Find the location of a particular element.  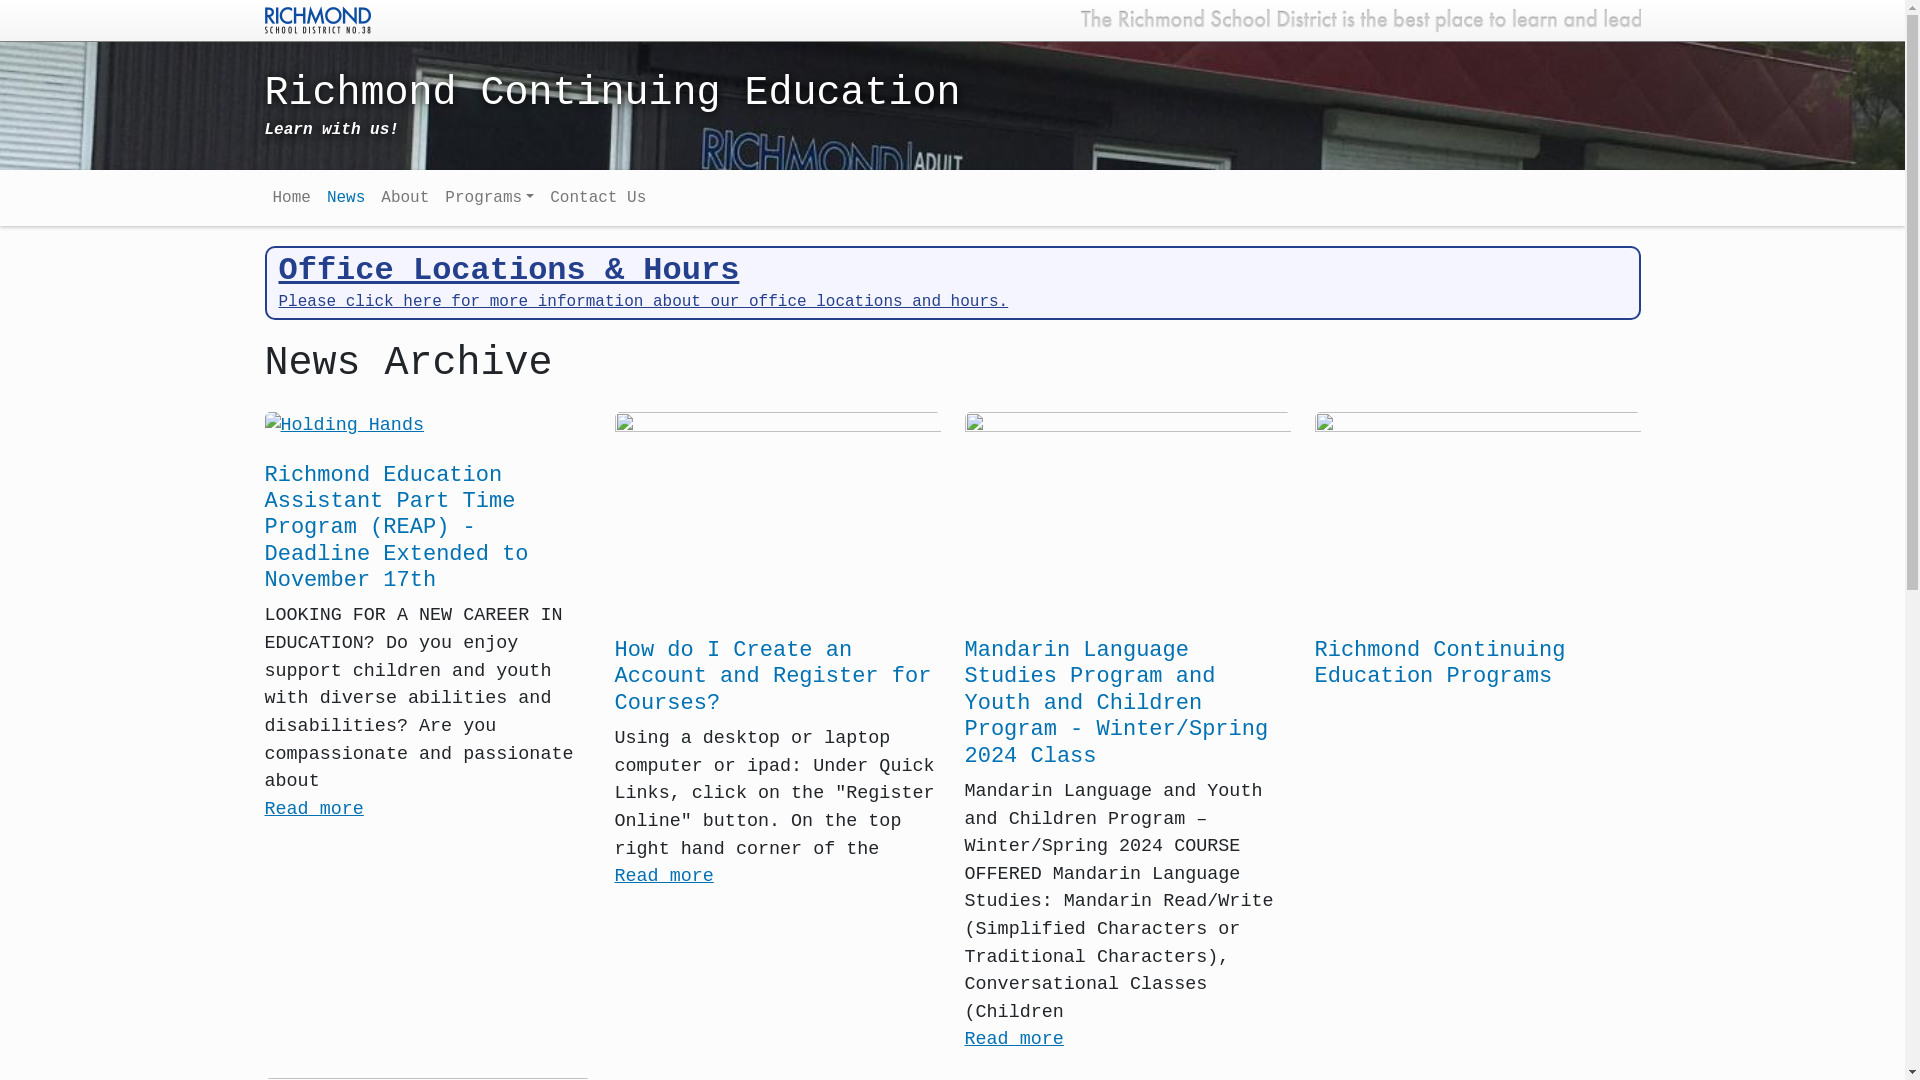

Richmond Continuing Education Programs is located at coordinates (1440, 664).